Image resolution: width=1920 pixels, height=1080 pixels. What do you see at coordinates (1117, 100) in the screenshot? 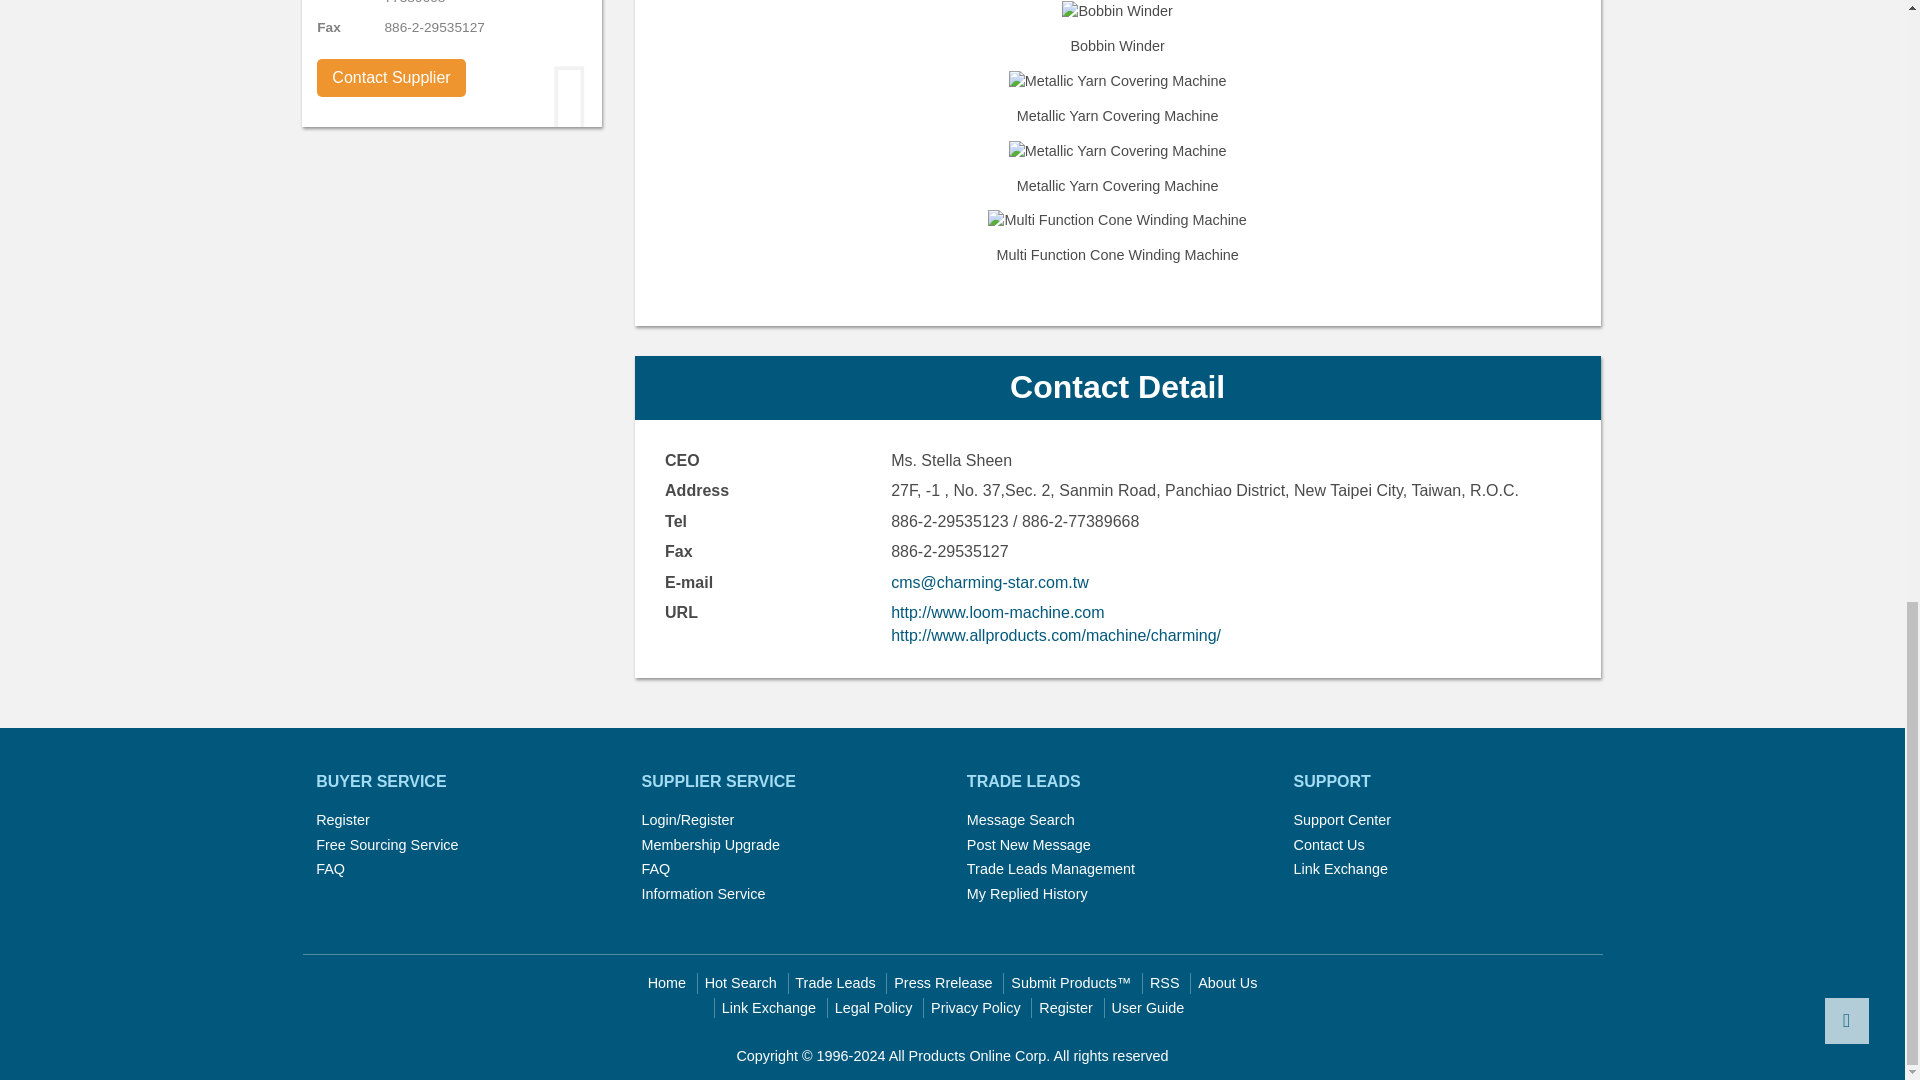
I see `Metallic Yarn Covering Machine` at bounding box center [1117, 100].